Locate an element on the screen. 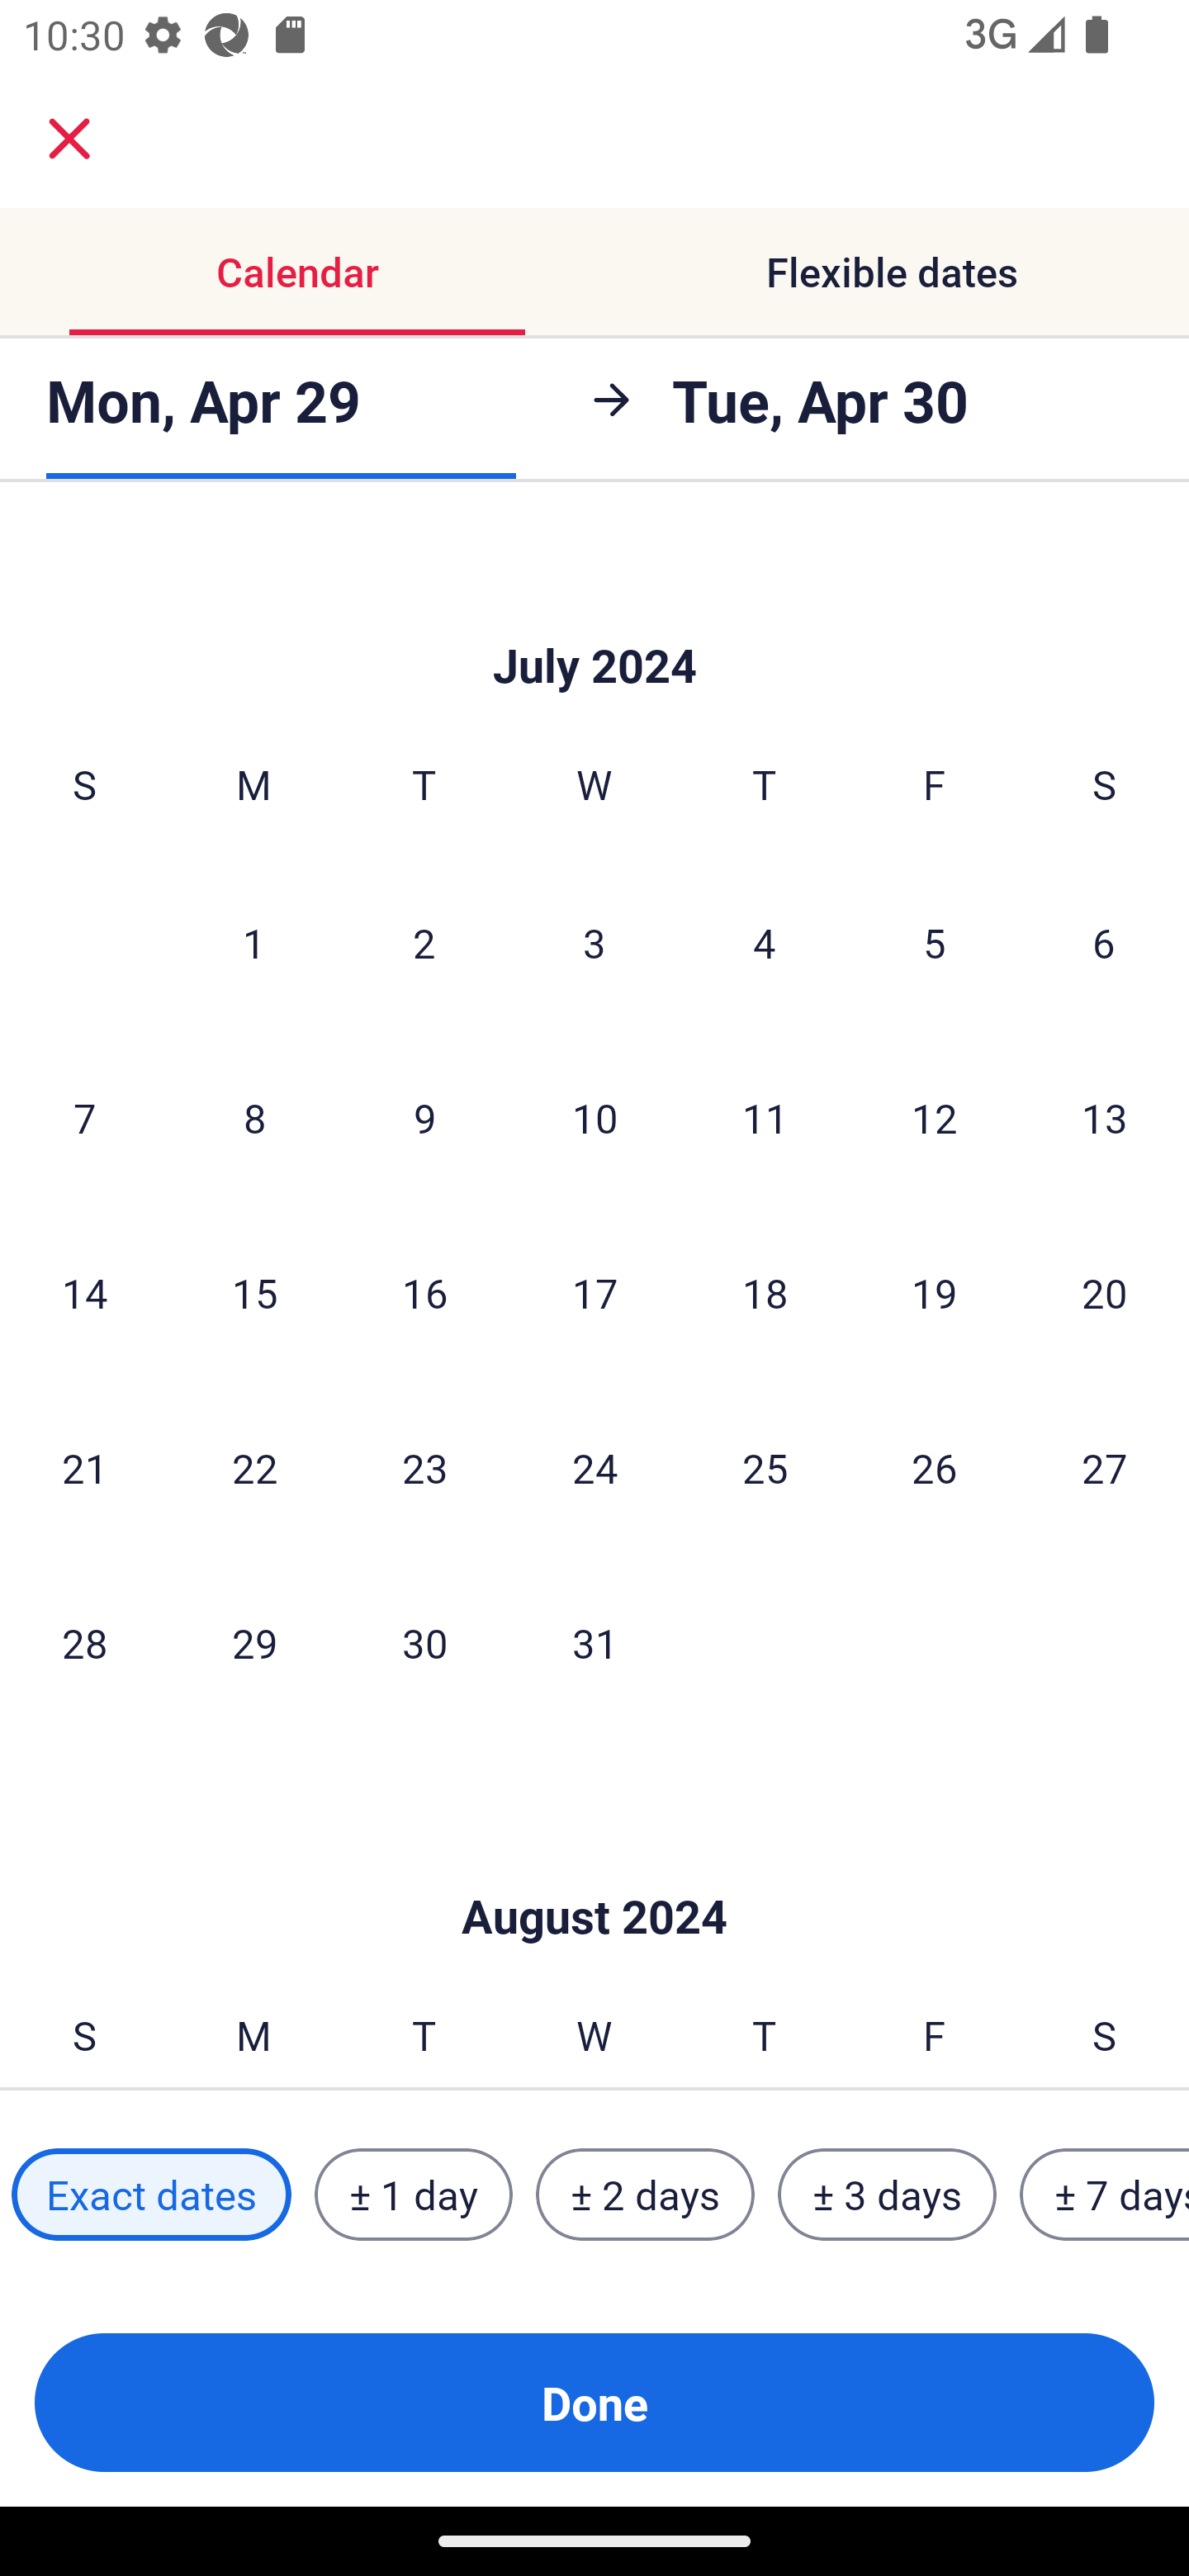 This screenshot has width=1189, height=2576. 31 Wednesday, July 31, 2024 is located at coordinates (594, 1643).